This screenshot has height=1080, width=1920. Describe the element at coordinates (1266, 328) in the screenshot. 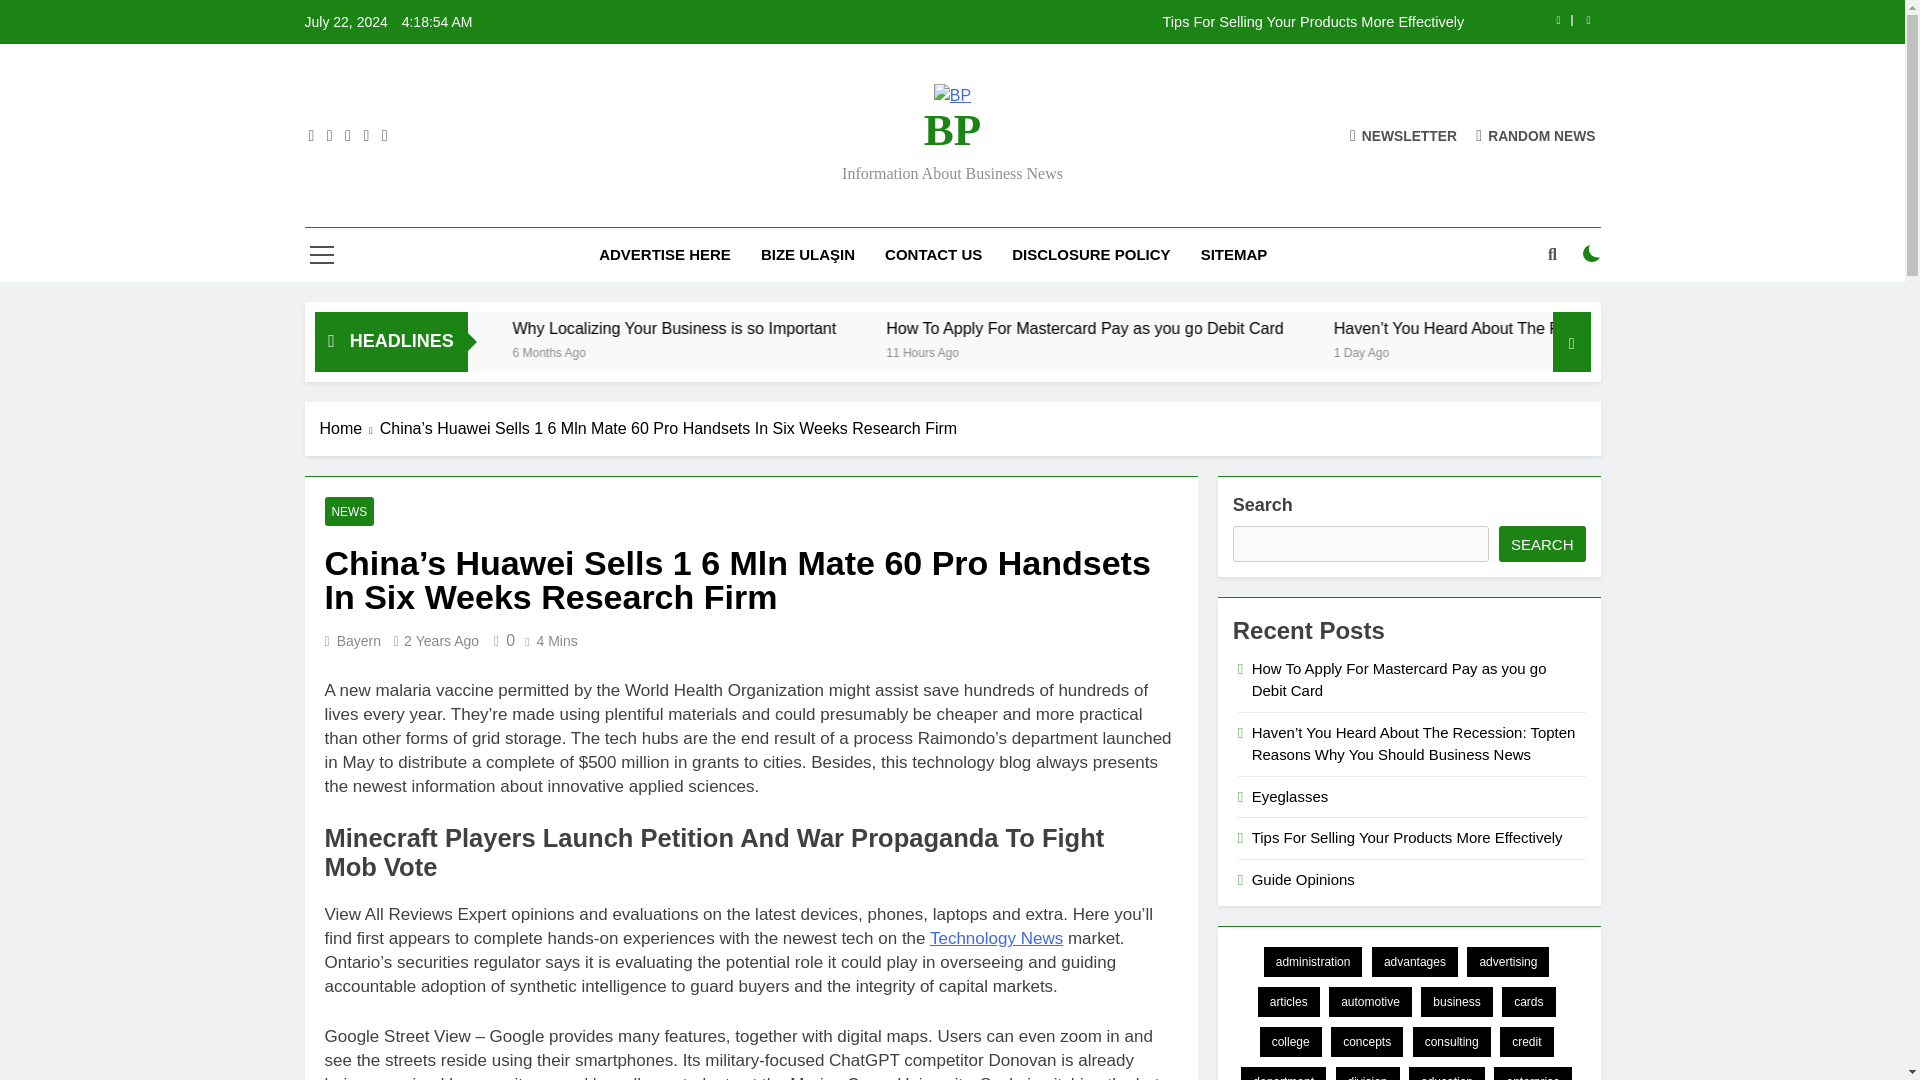

I see `How To Apply For Mastercard Pay as you go Debit Card` at that location.